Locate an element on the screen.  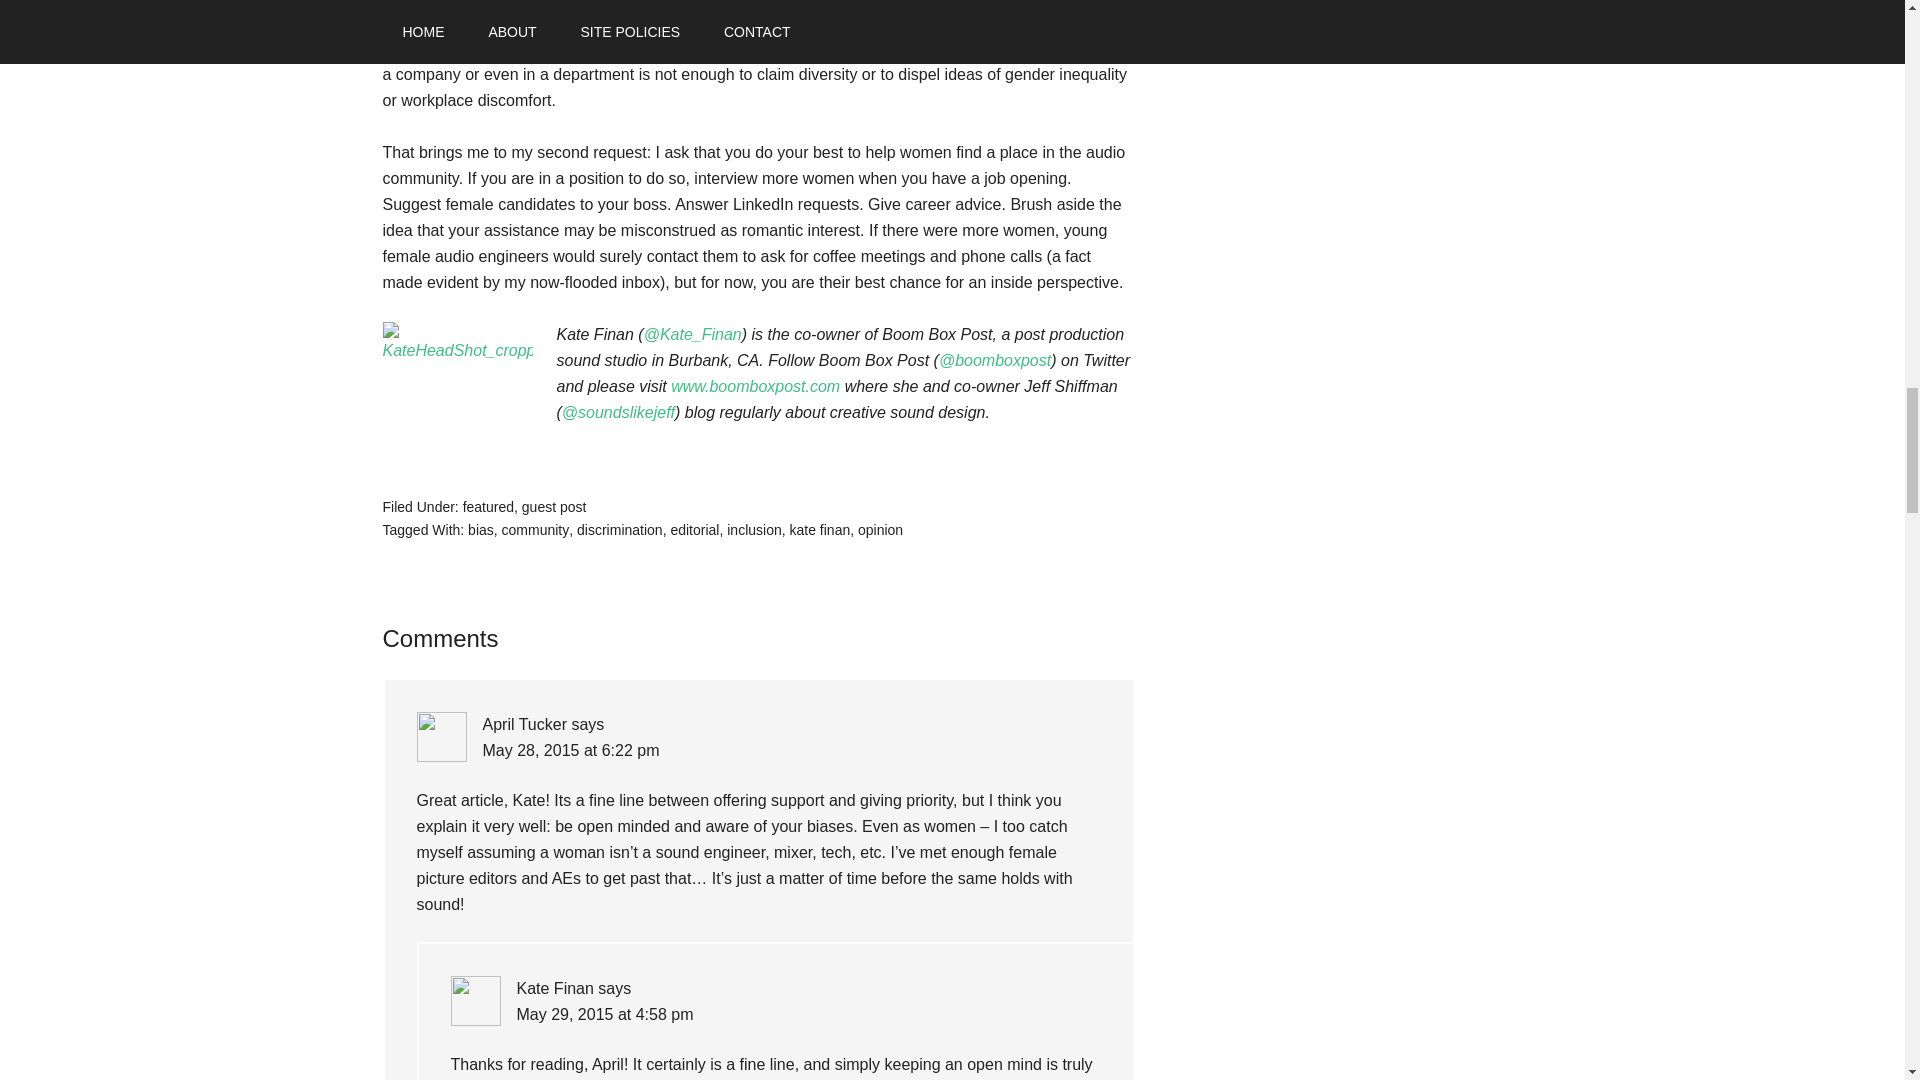
discrimination is located at coordinates (620, 529).